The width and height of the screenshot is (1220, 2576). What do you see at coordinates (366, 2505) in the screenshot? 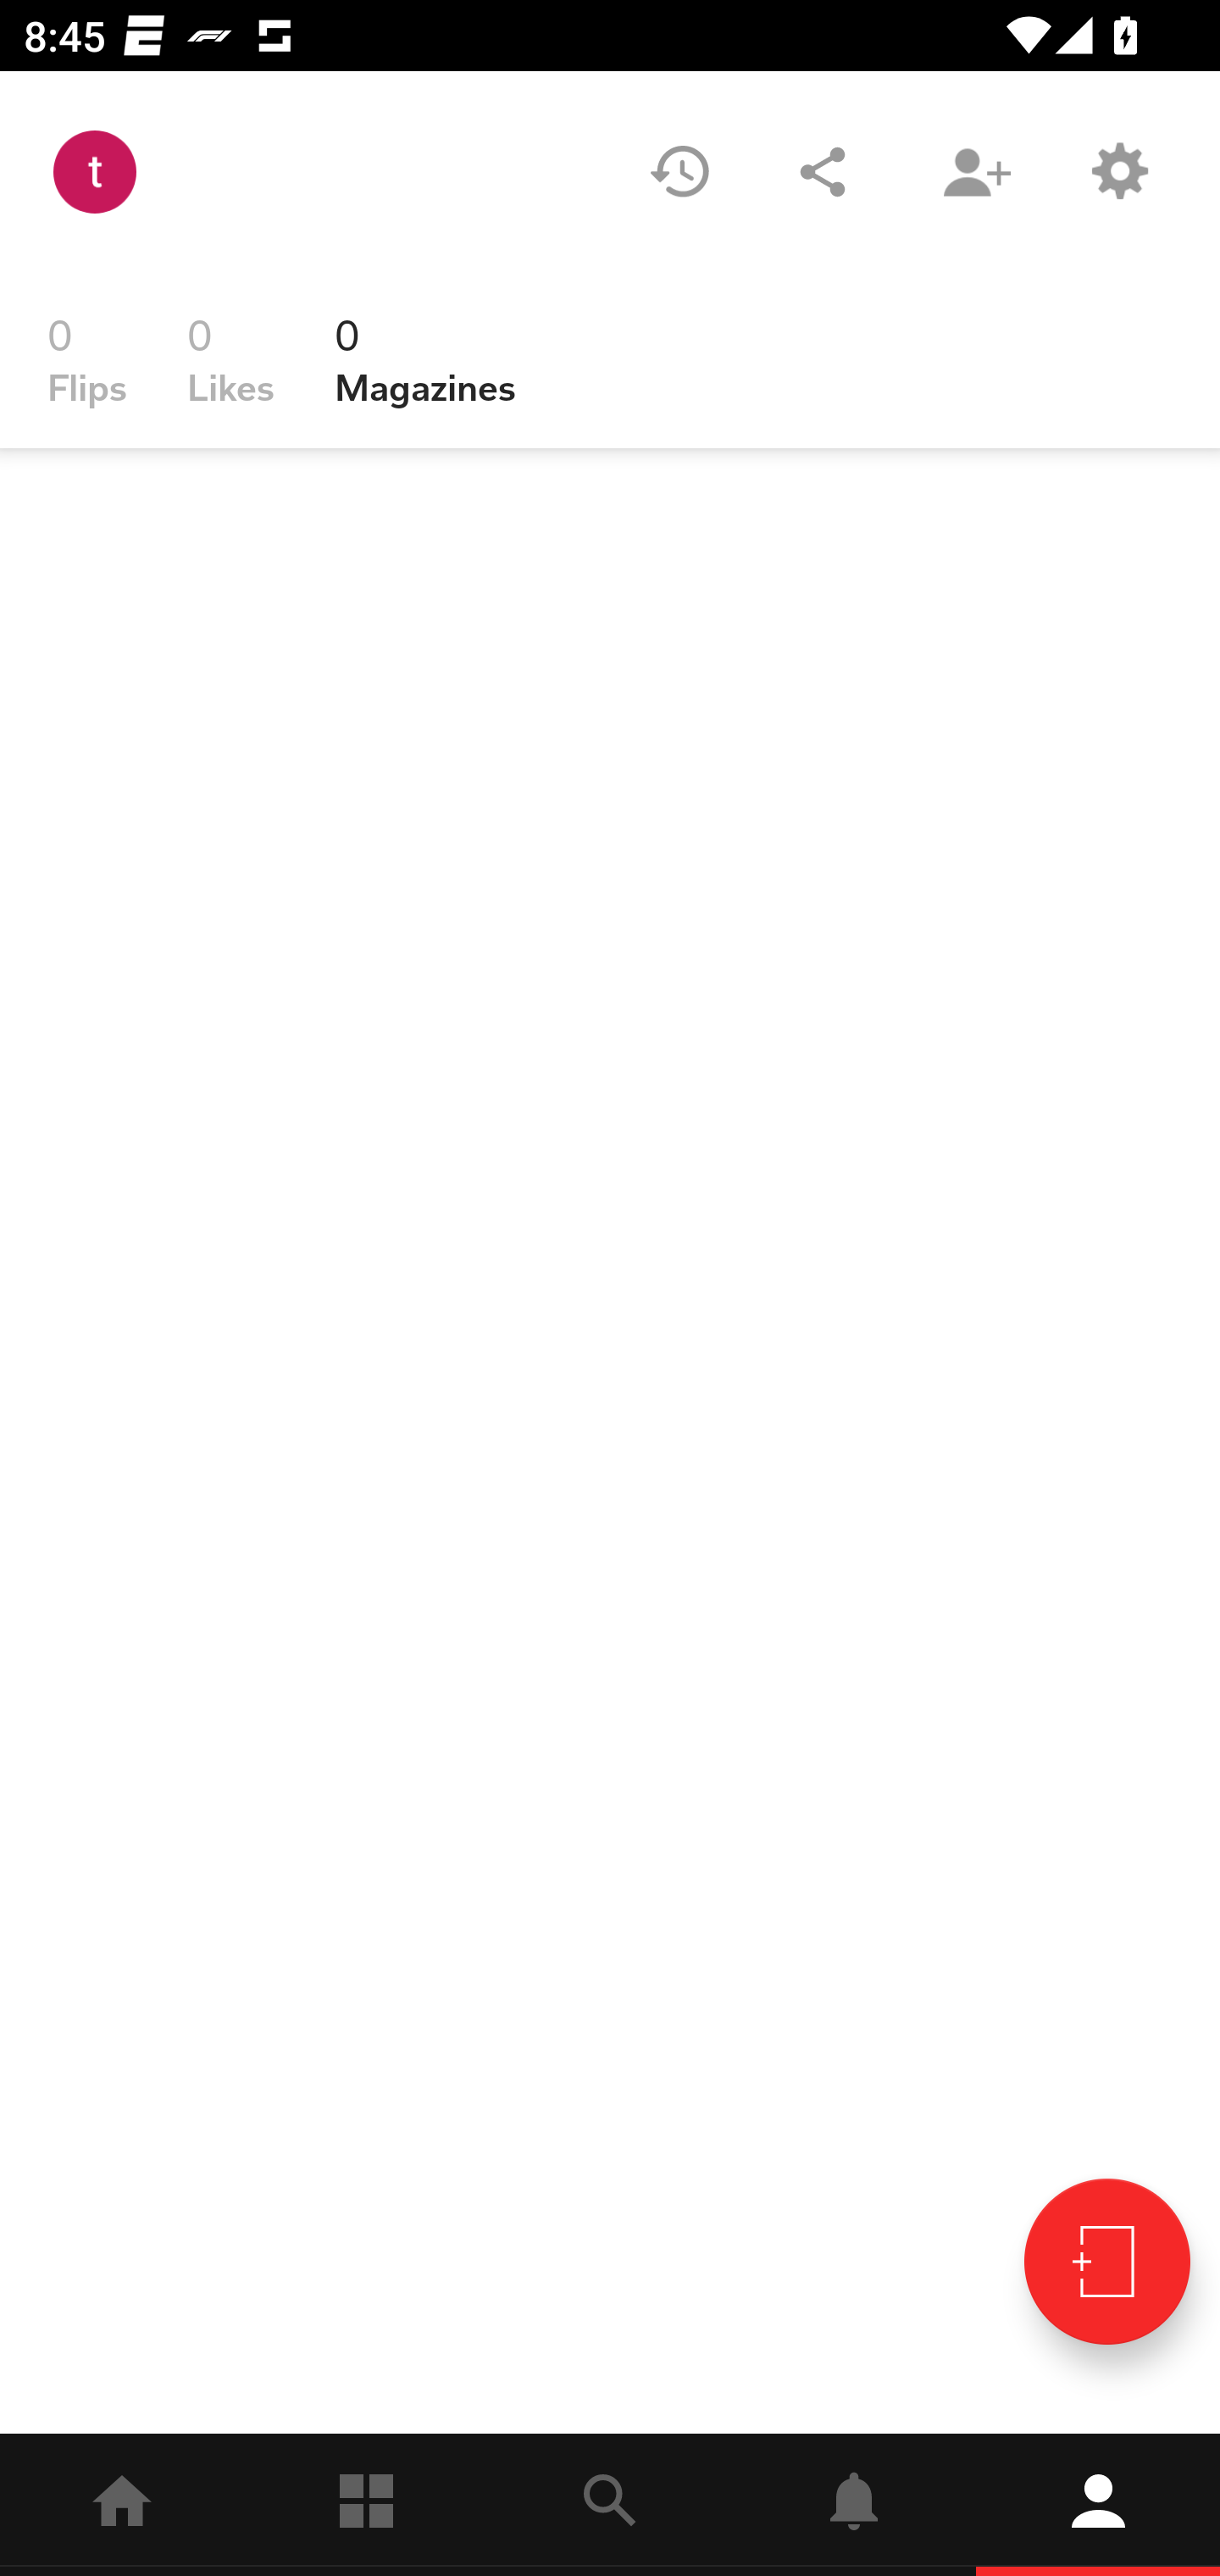
I see `Following` at bounding box center [366, 2505].